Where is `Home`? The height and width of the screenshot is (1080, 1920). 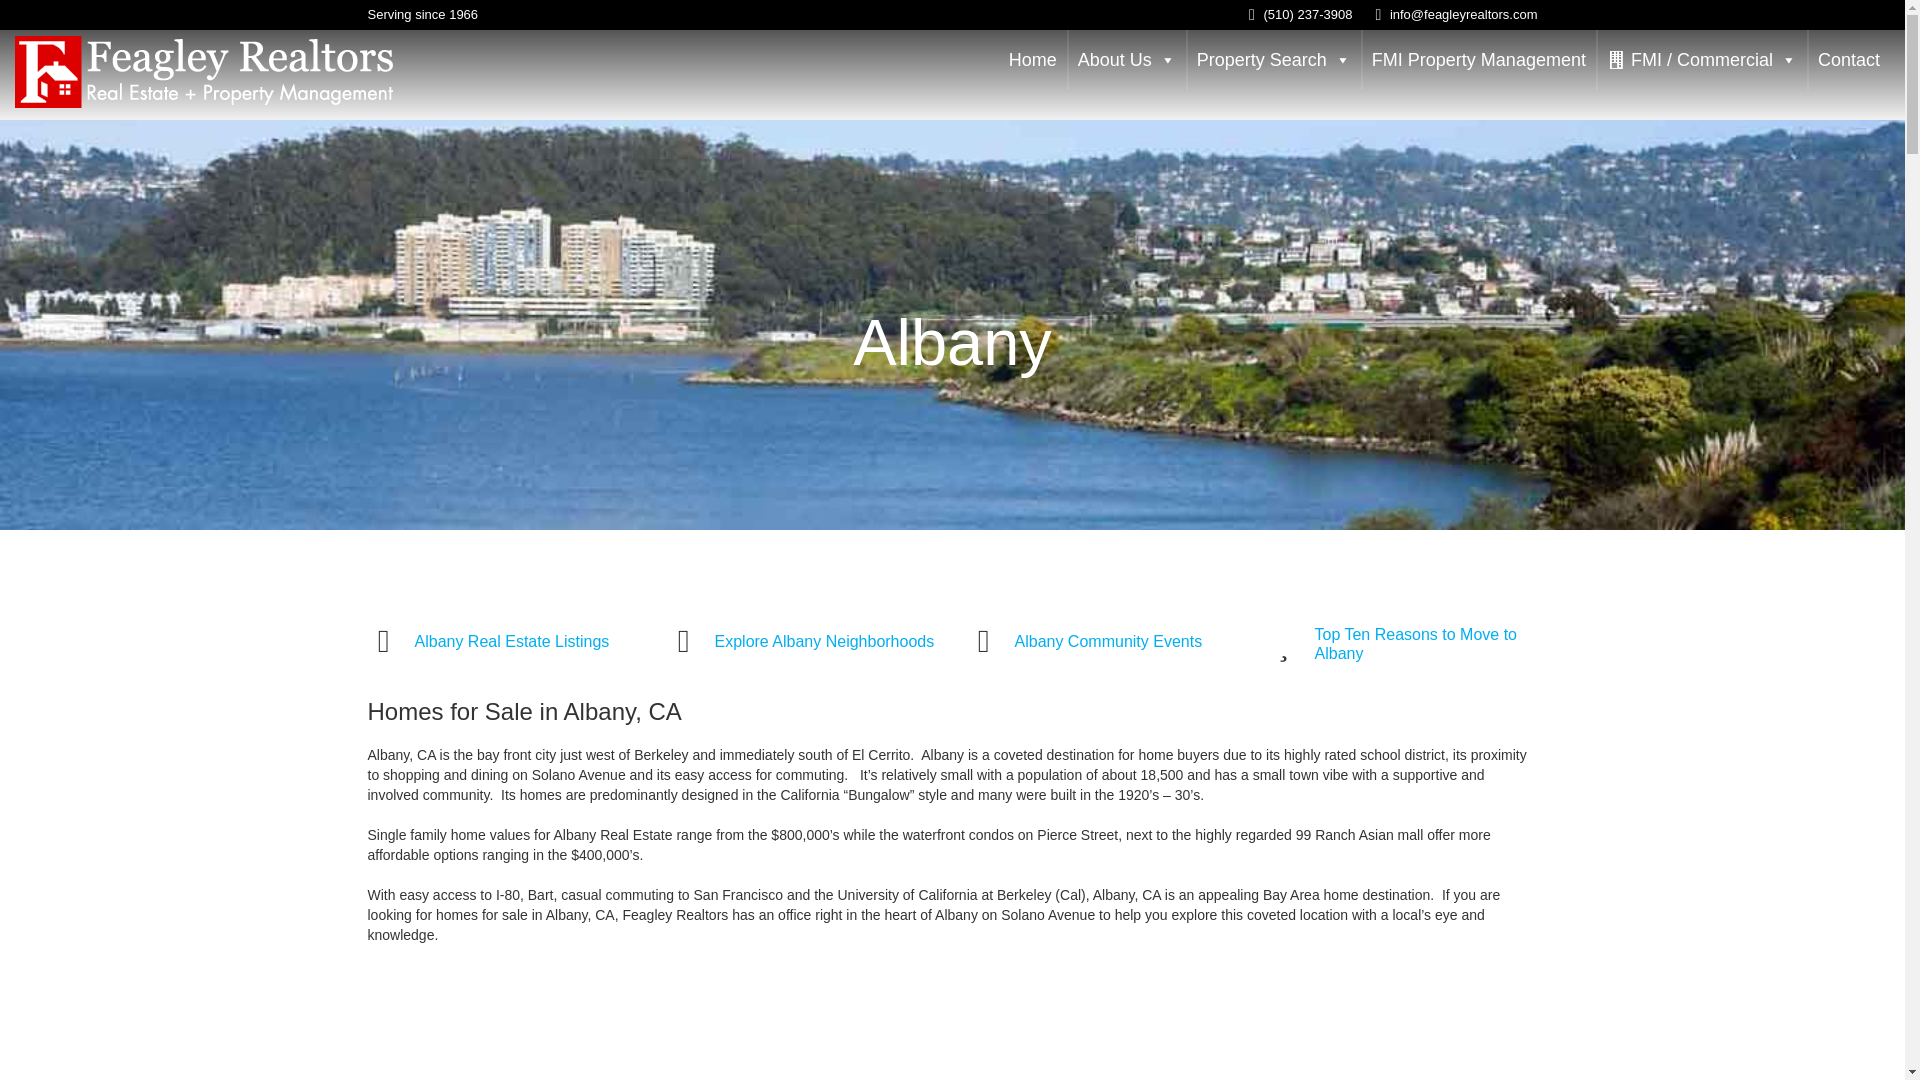 Home is located at coordinates (1032, 60).